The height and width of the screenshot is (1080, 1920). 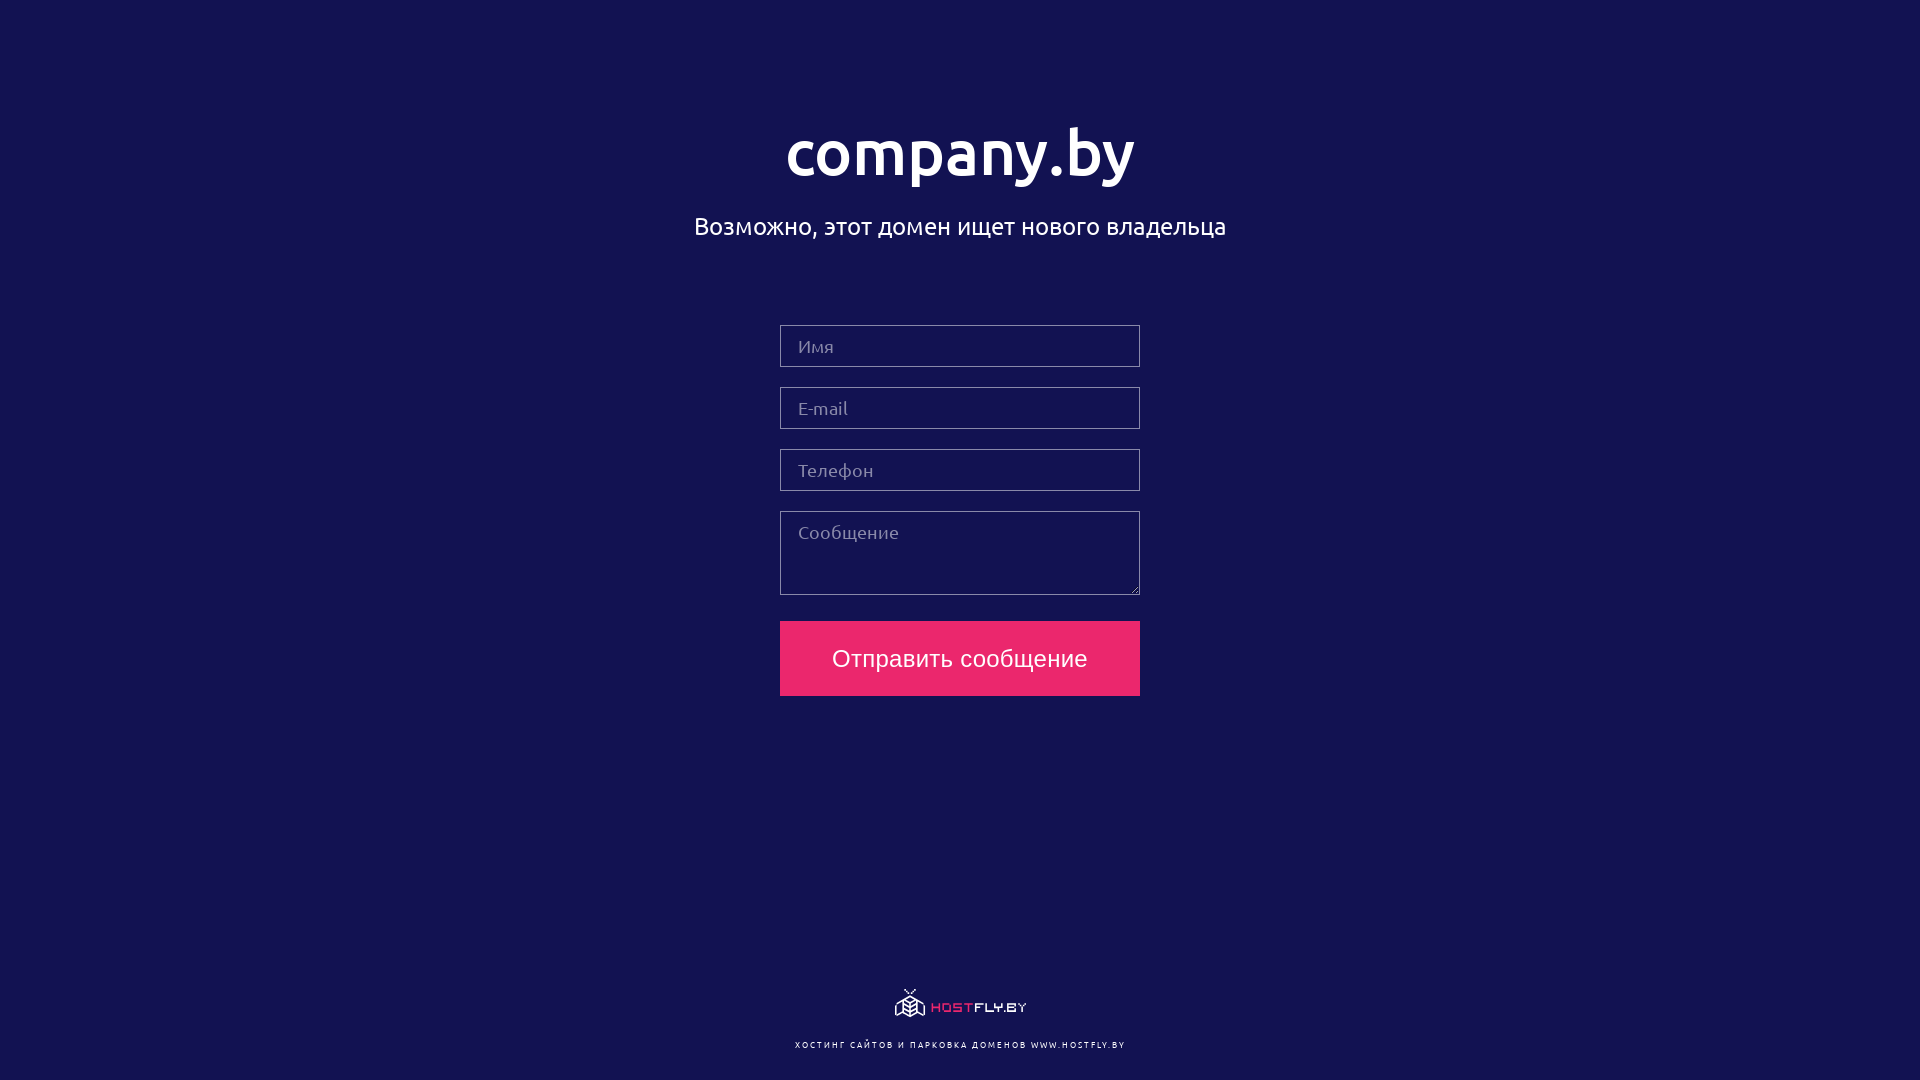 What do you see at coordinates (1078, 1044) in the screenshot?
I see `WWW.HOSTFLY.BY` at bounding box center [1078, 1044].